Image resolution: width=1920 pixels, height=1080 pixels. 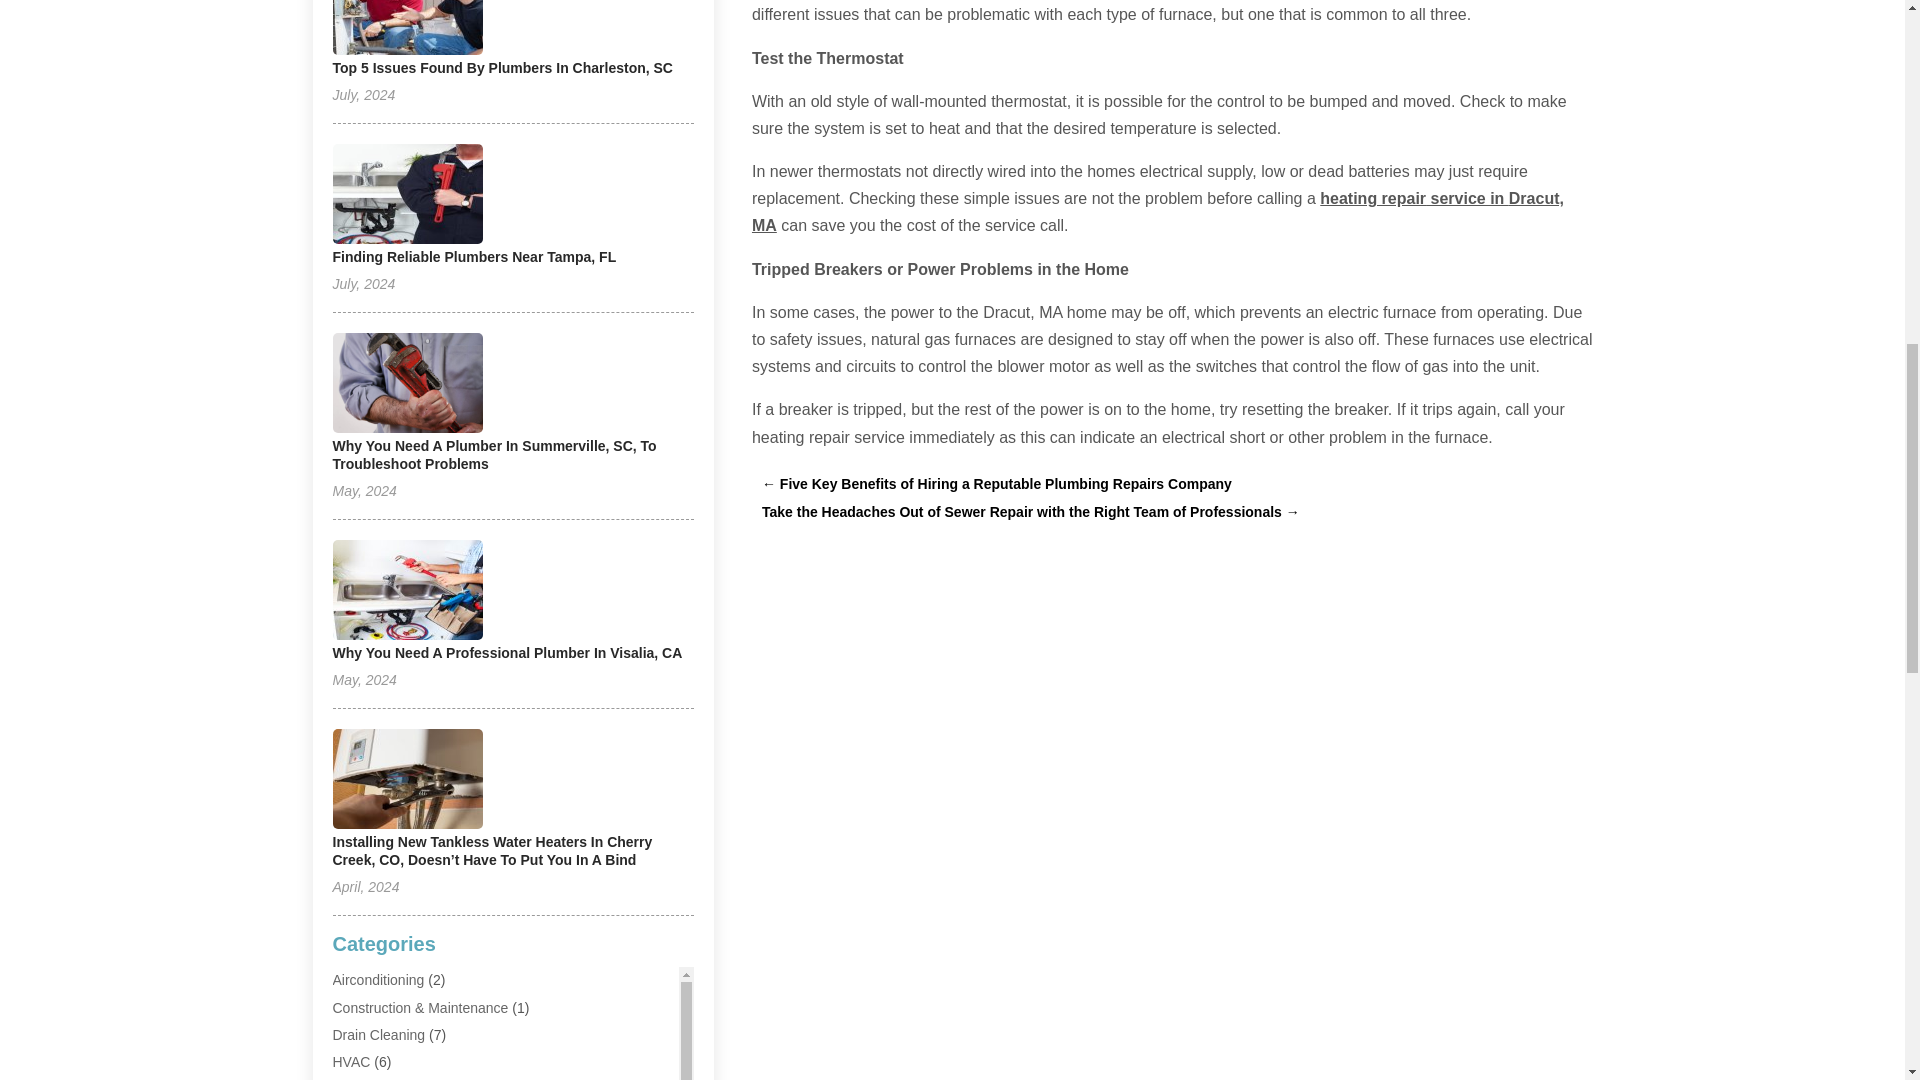 I want to click on HVAC, so click(x=351, y=1062).